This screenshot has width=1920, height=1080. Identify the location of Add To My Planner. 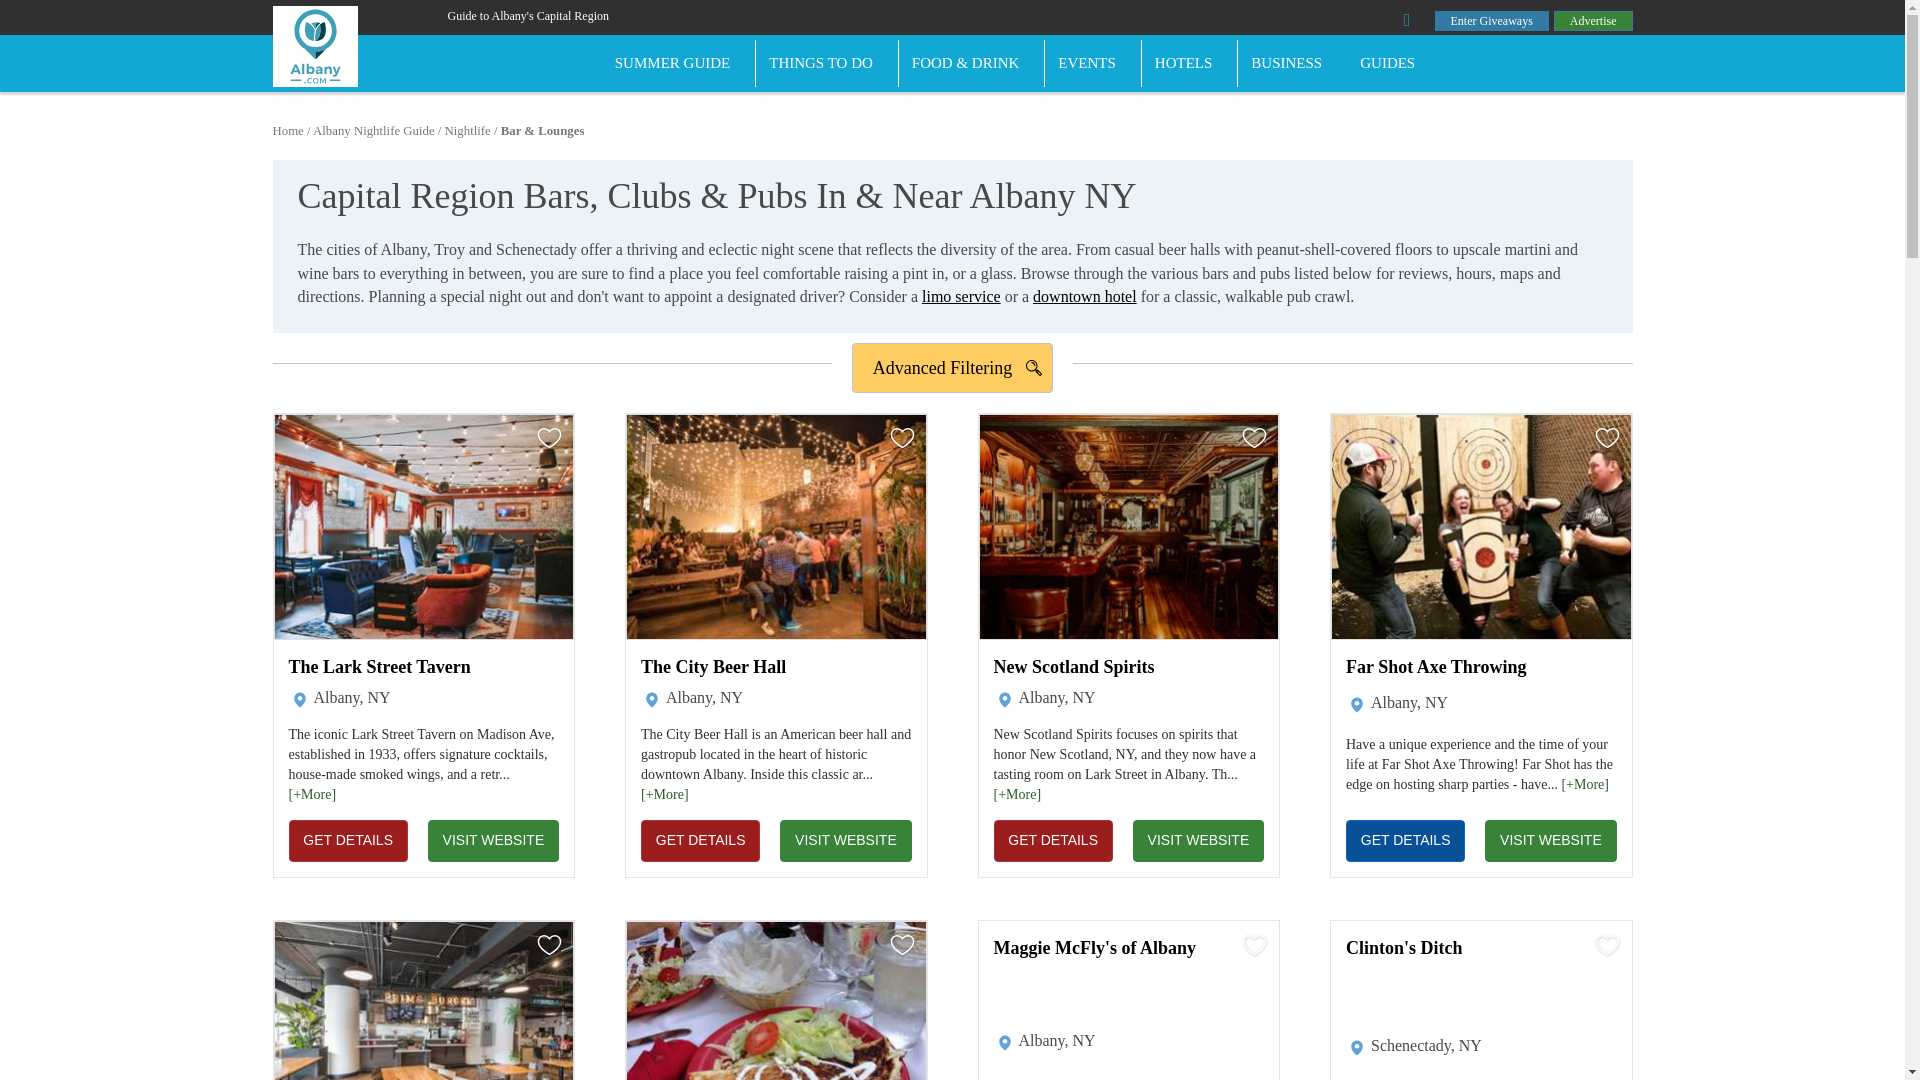
(1608, 944).